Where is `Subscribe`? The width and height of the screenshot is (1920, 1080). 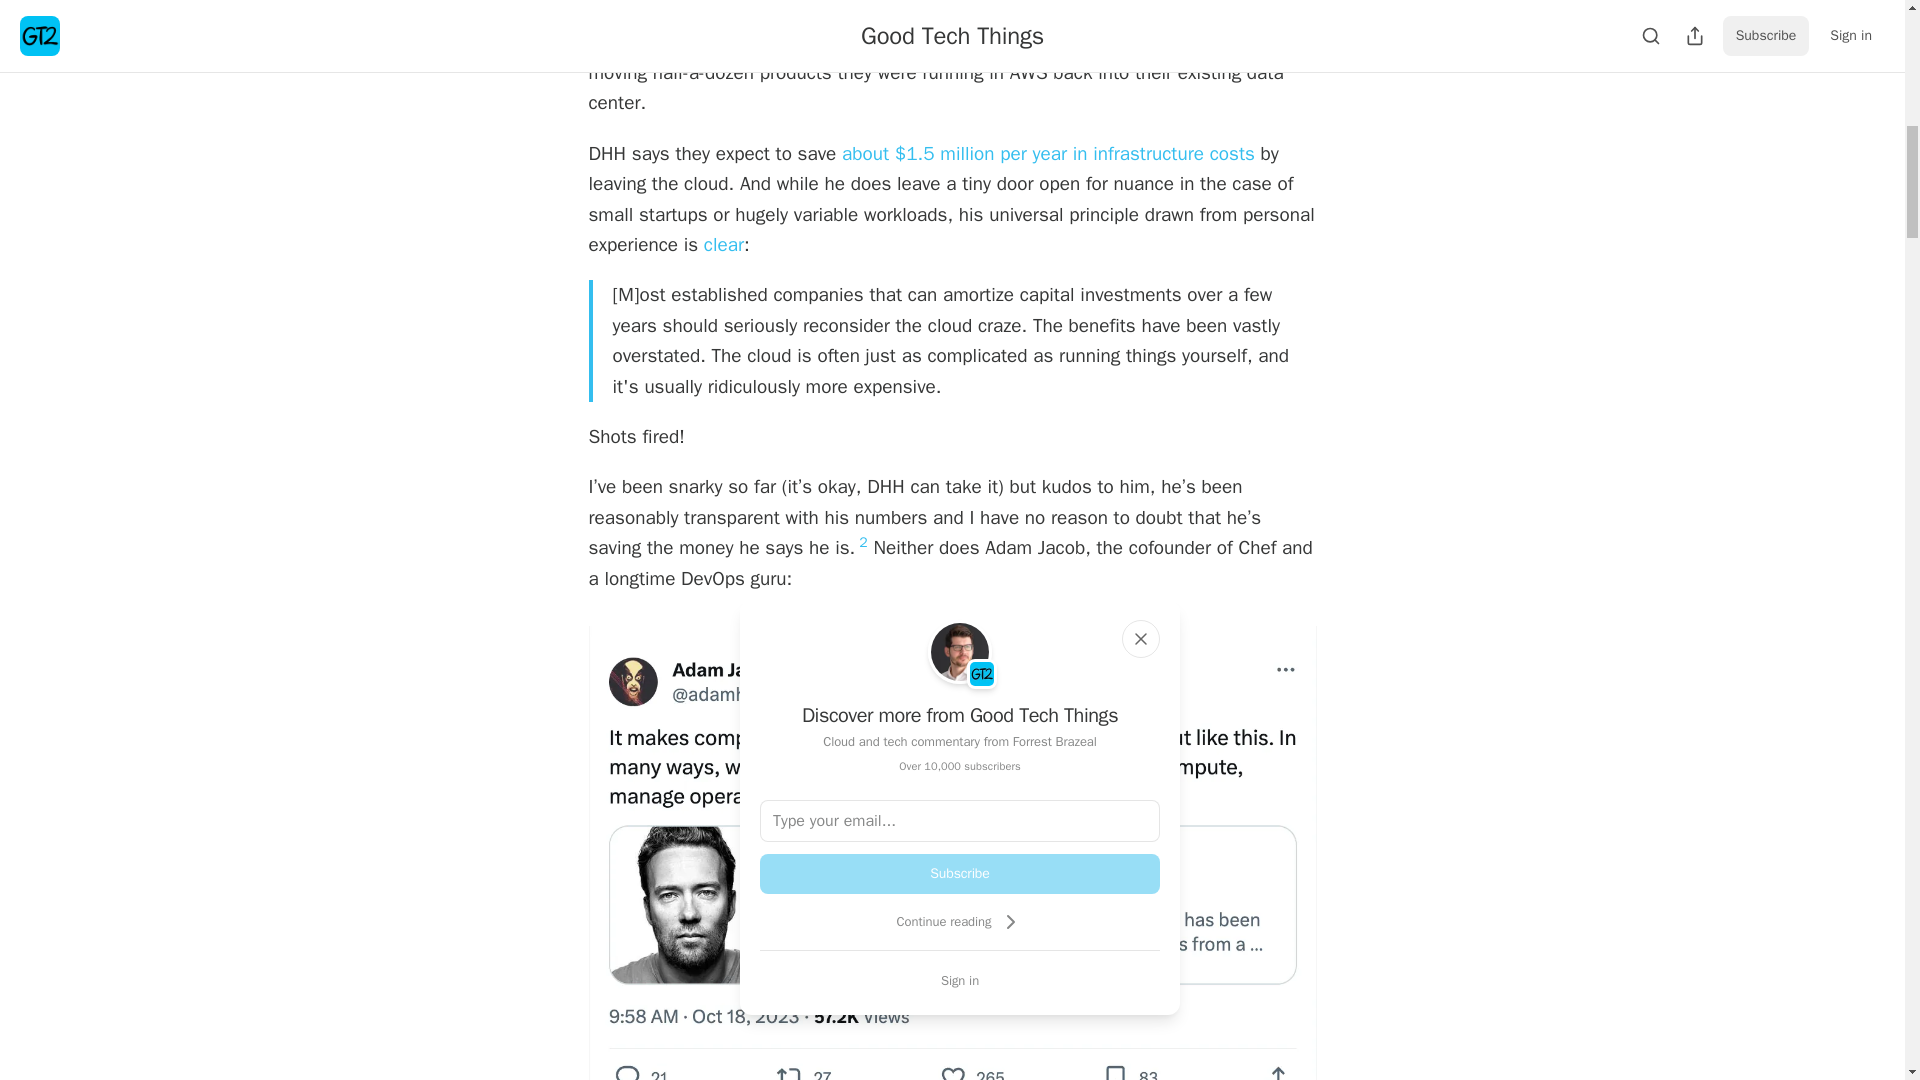
Subscribe is located at coordinates (960, 874).